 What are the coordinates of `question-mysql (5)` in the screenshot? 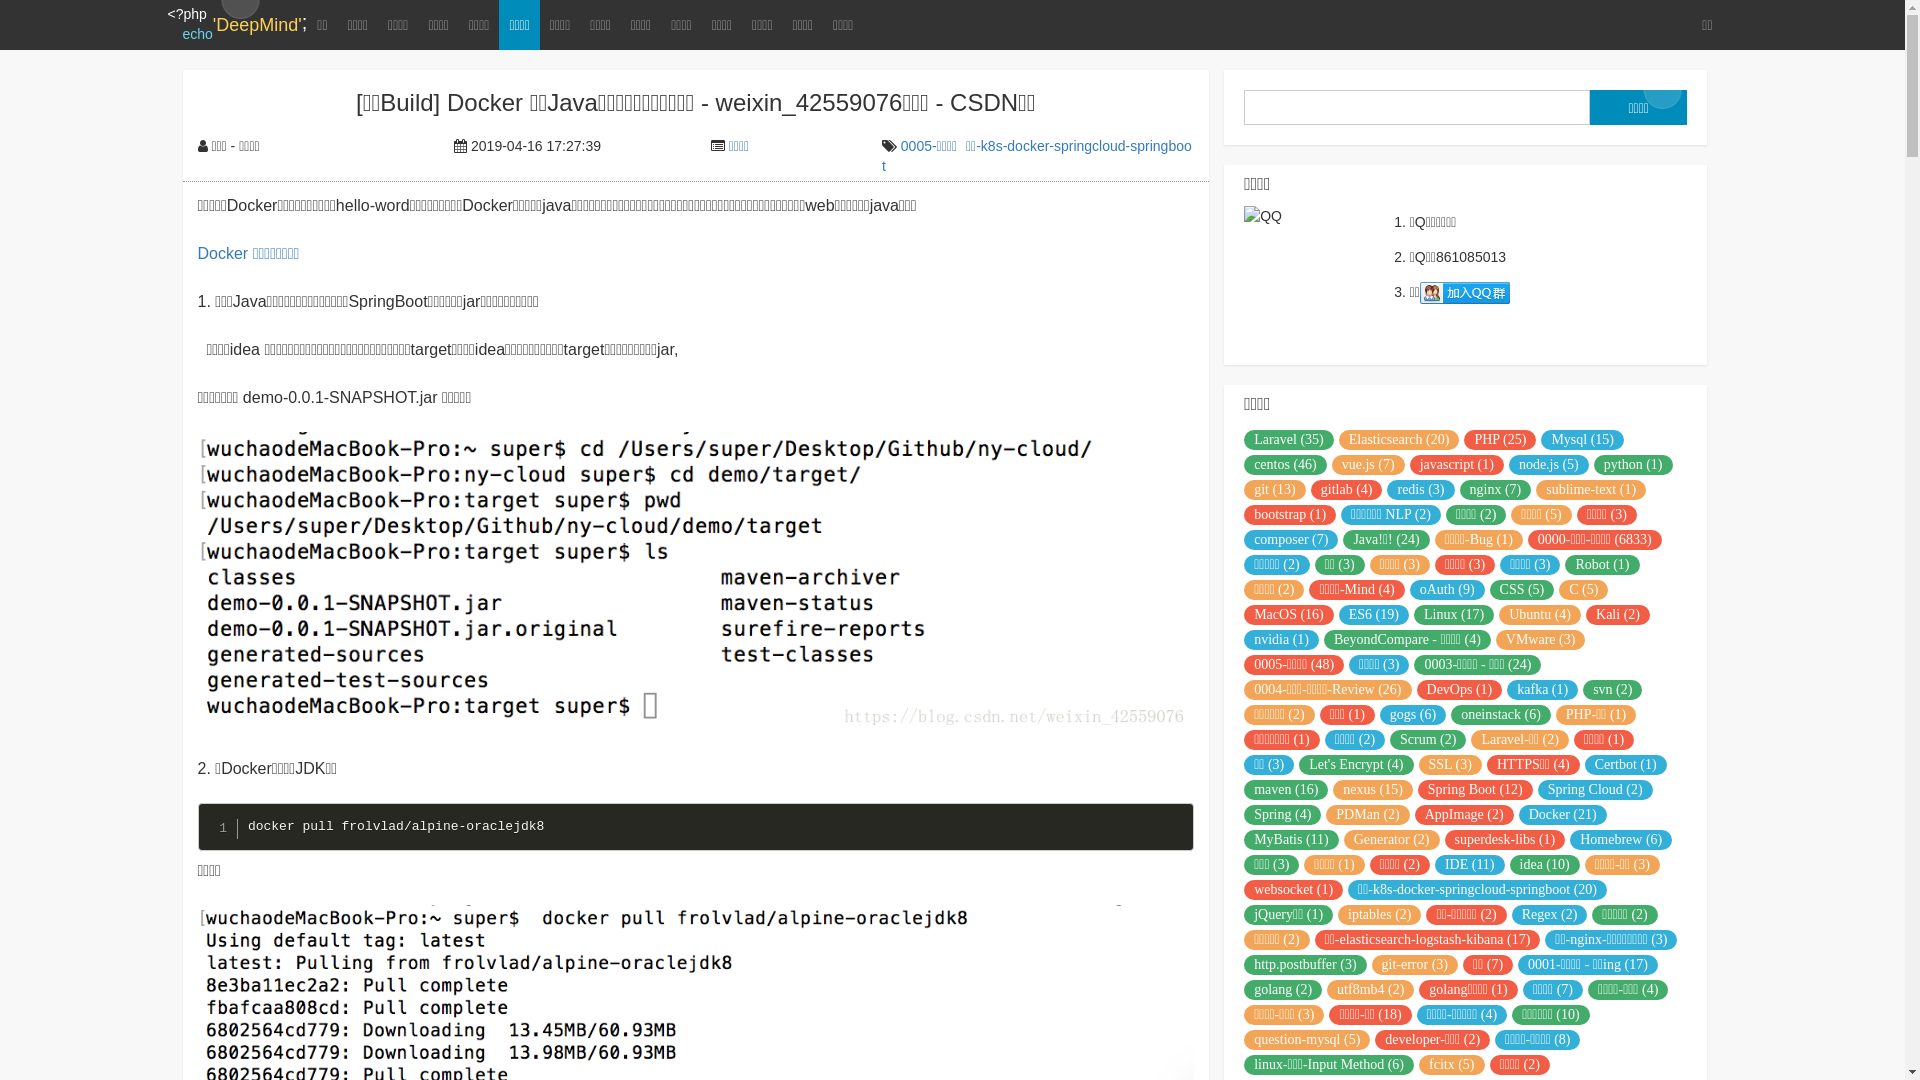 It's located at (1307, 1040).